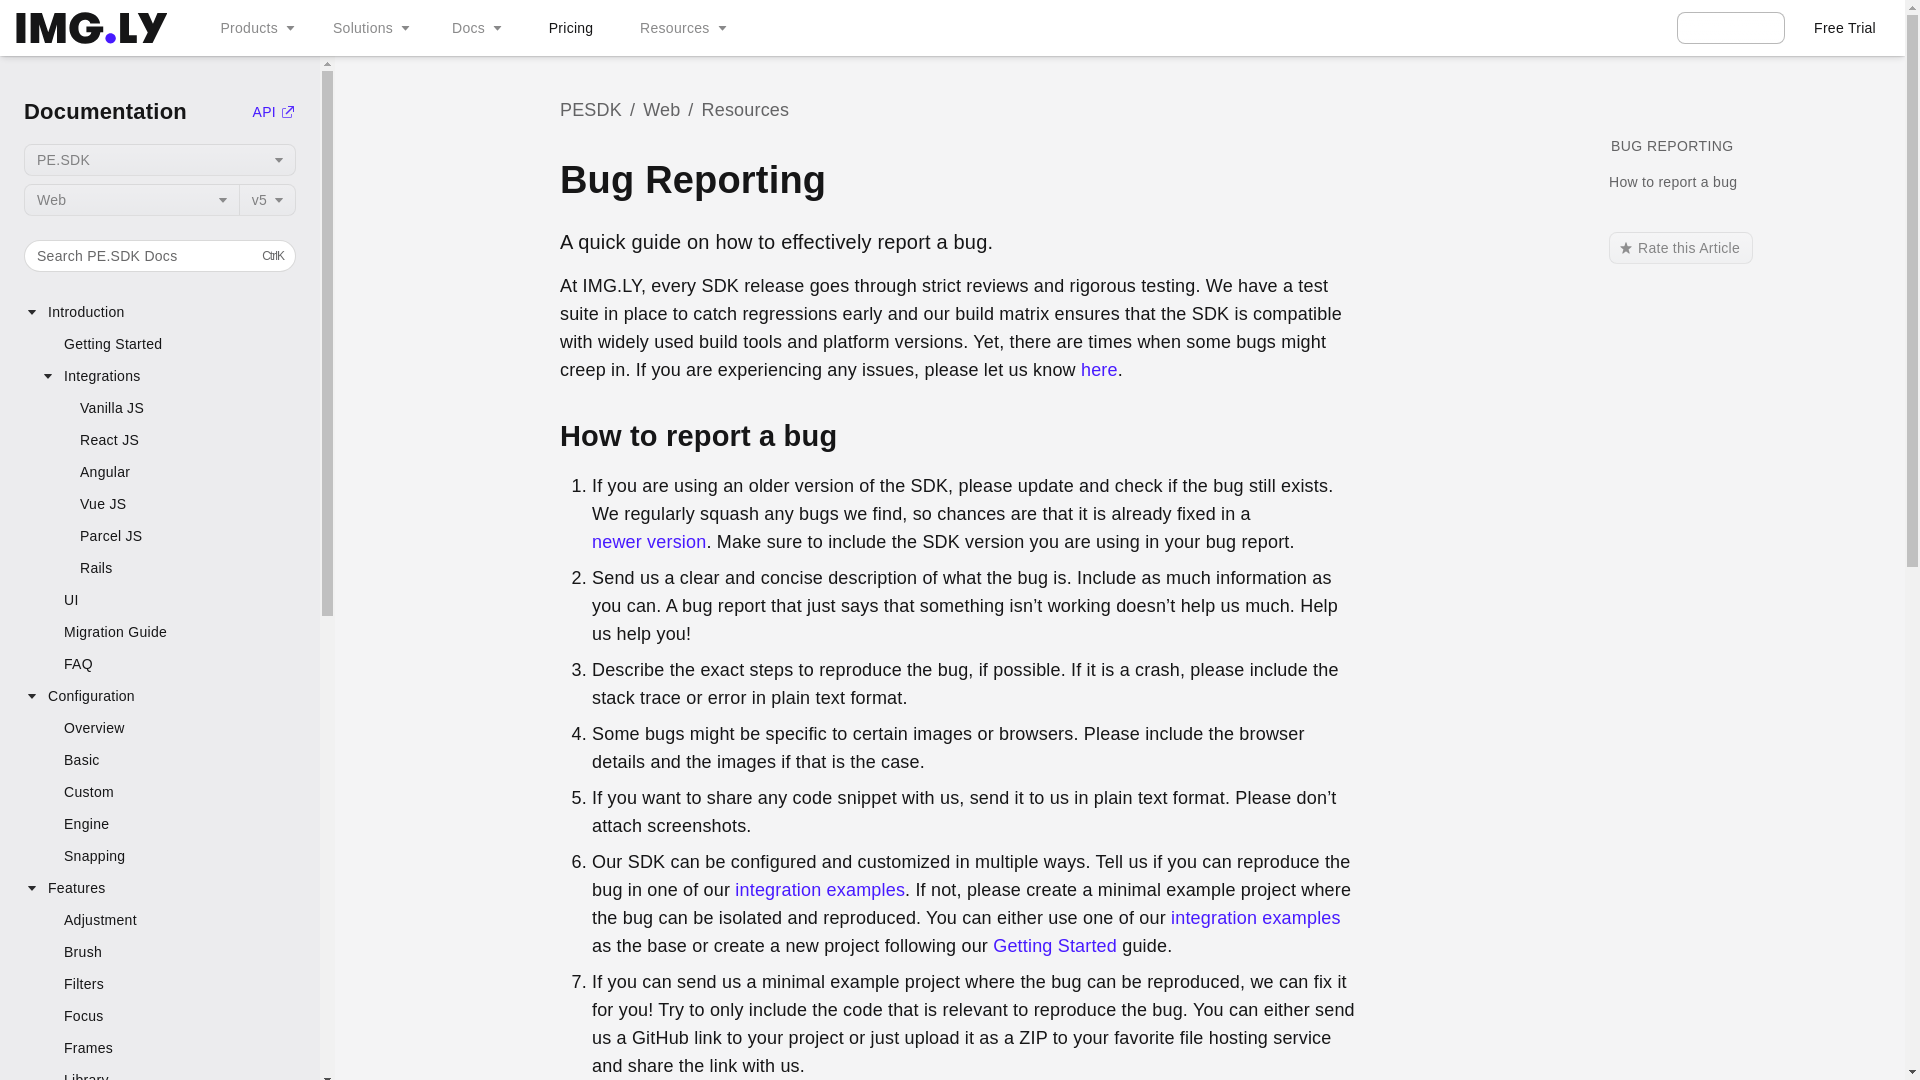  Describe the element at coordinates (255, 28) in the screenshot. I see `Brush` at that location.